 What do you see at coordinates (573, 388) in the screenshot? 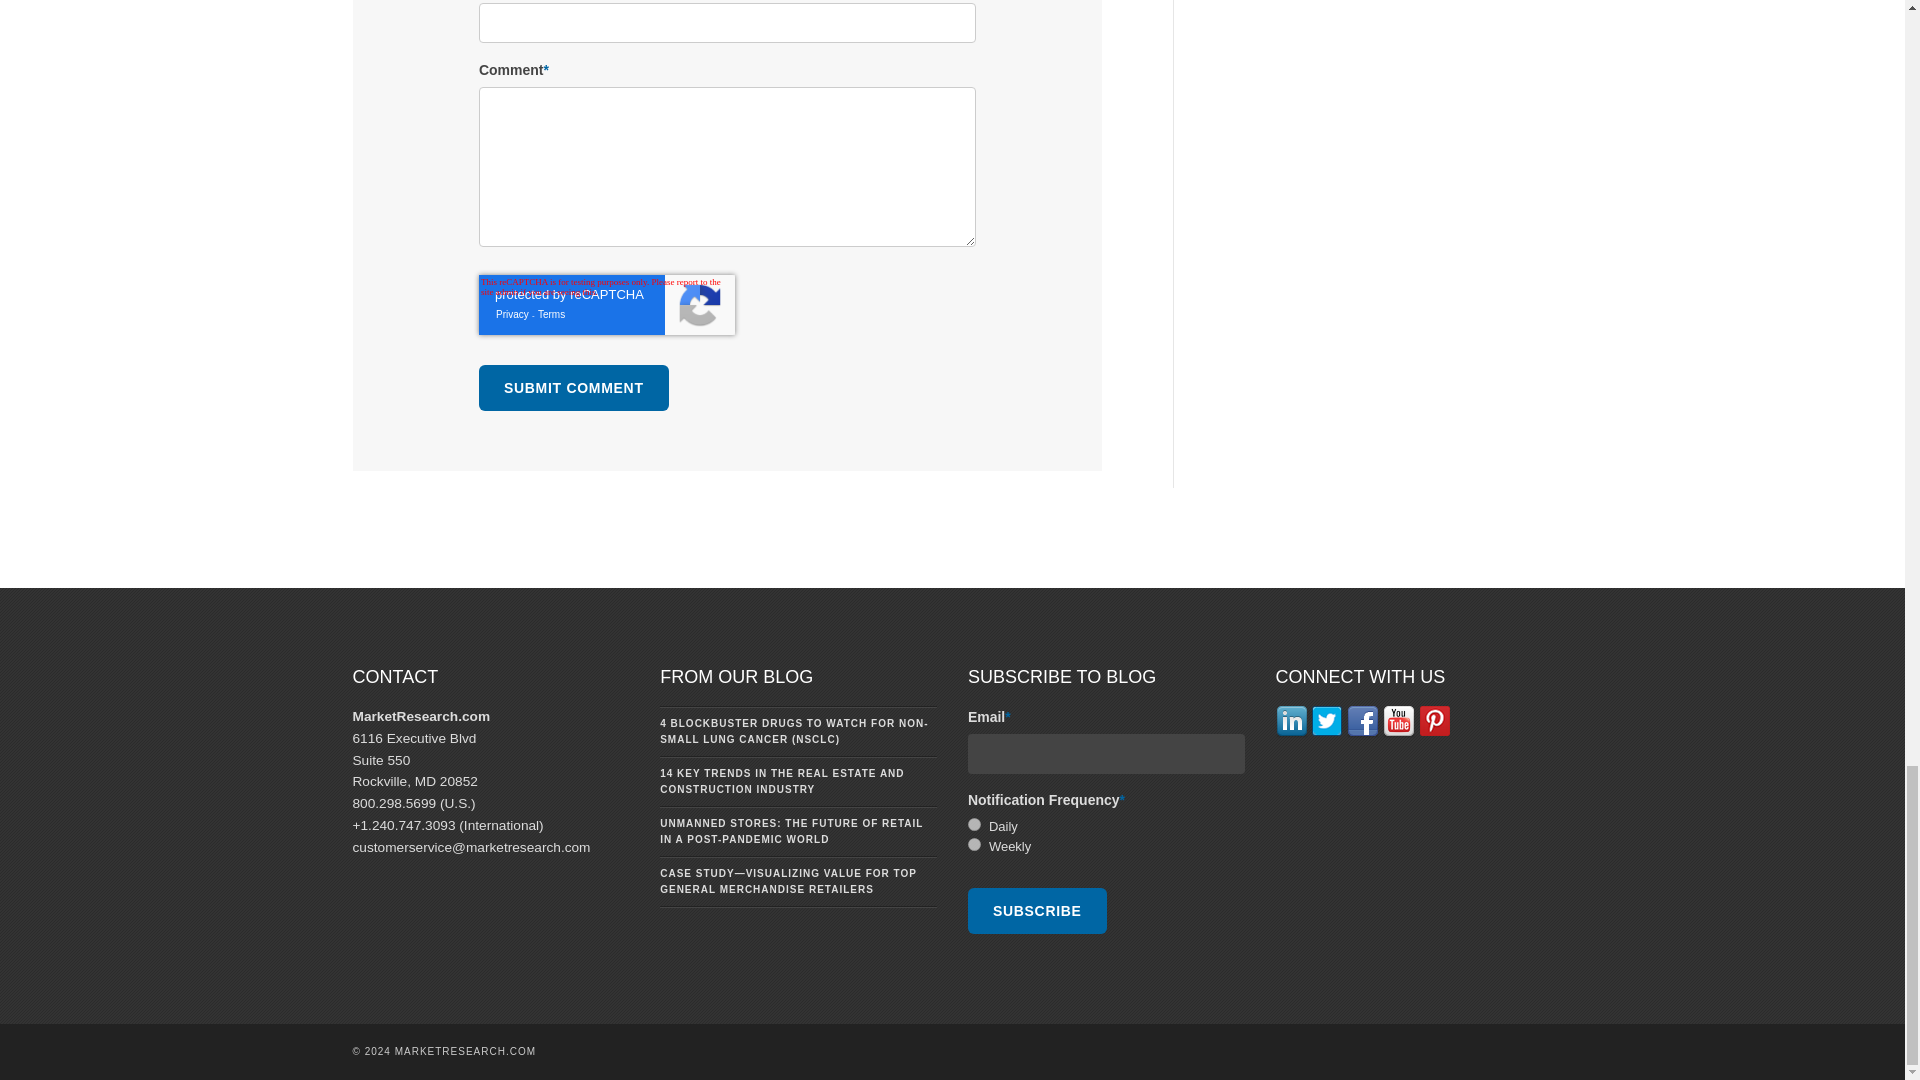
I see `Submit Comment` at bounding box center [573, 388].